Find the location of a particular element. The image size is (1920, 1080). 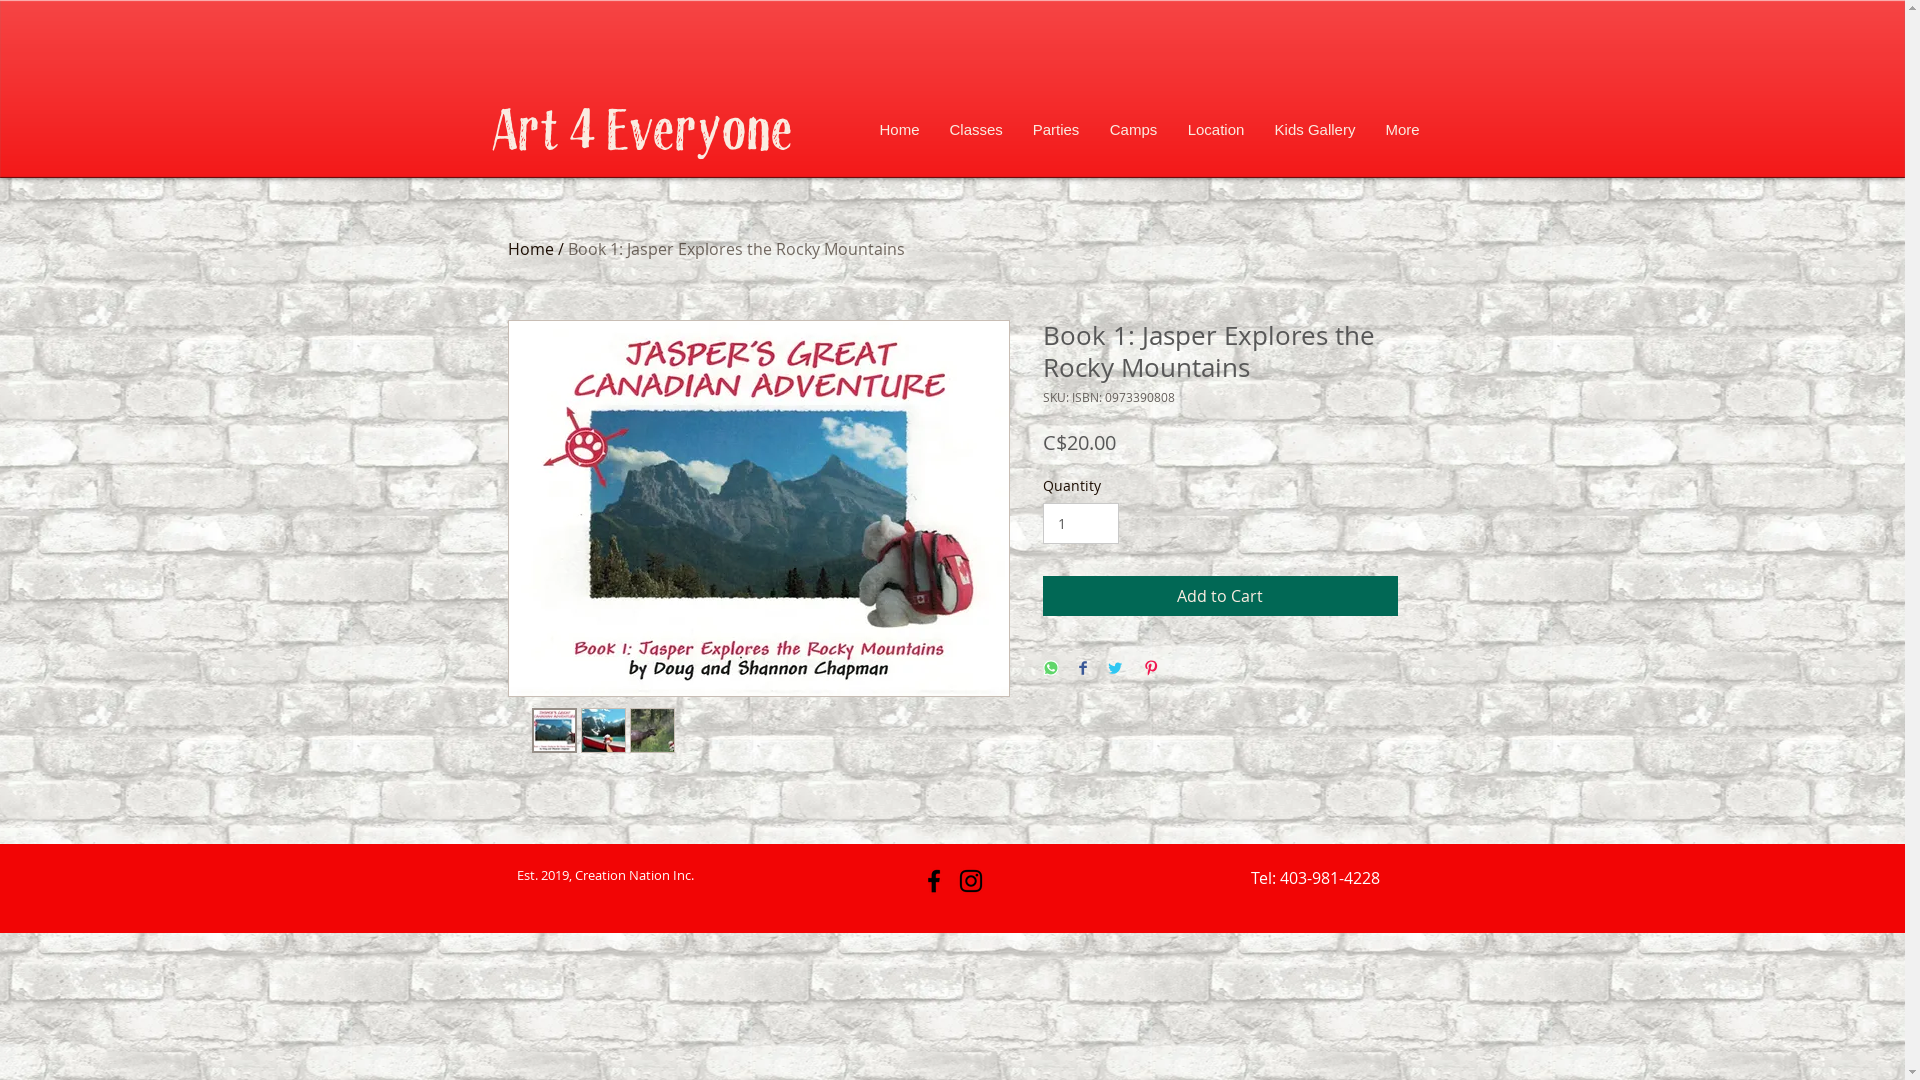

Kids Gallery is located at coordinates (1316, 130).